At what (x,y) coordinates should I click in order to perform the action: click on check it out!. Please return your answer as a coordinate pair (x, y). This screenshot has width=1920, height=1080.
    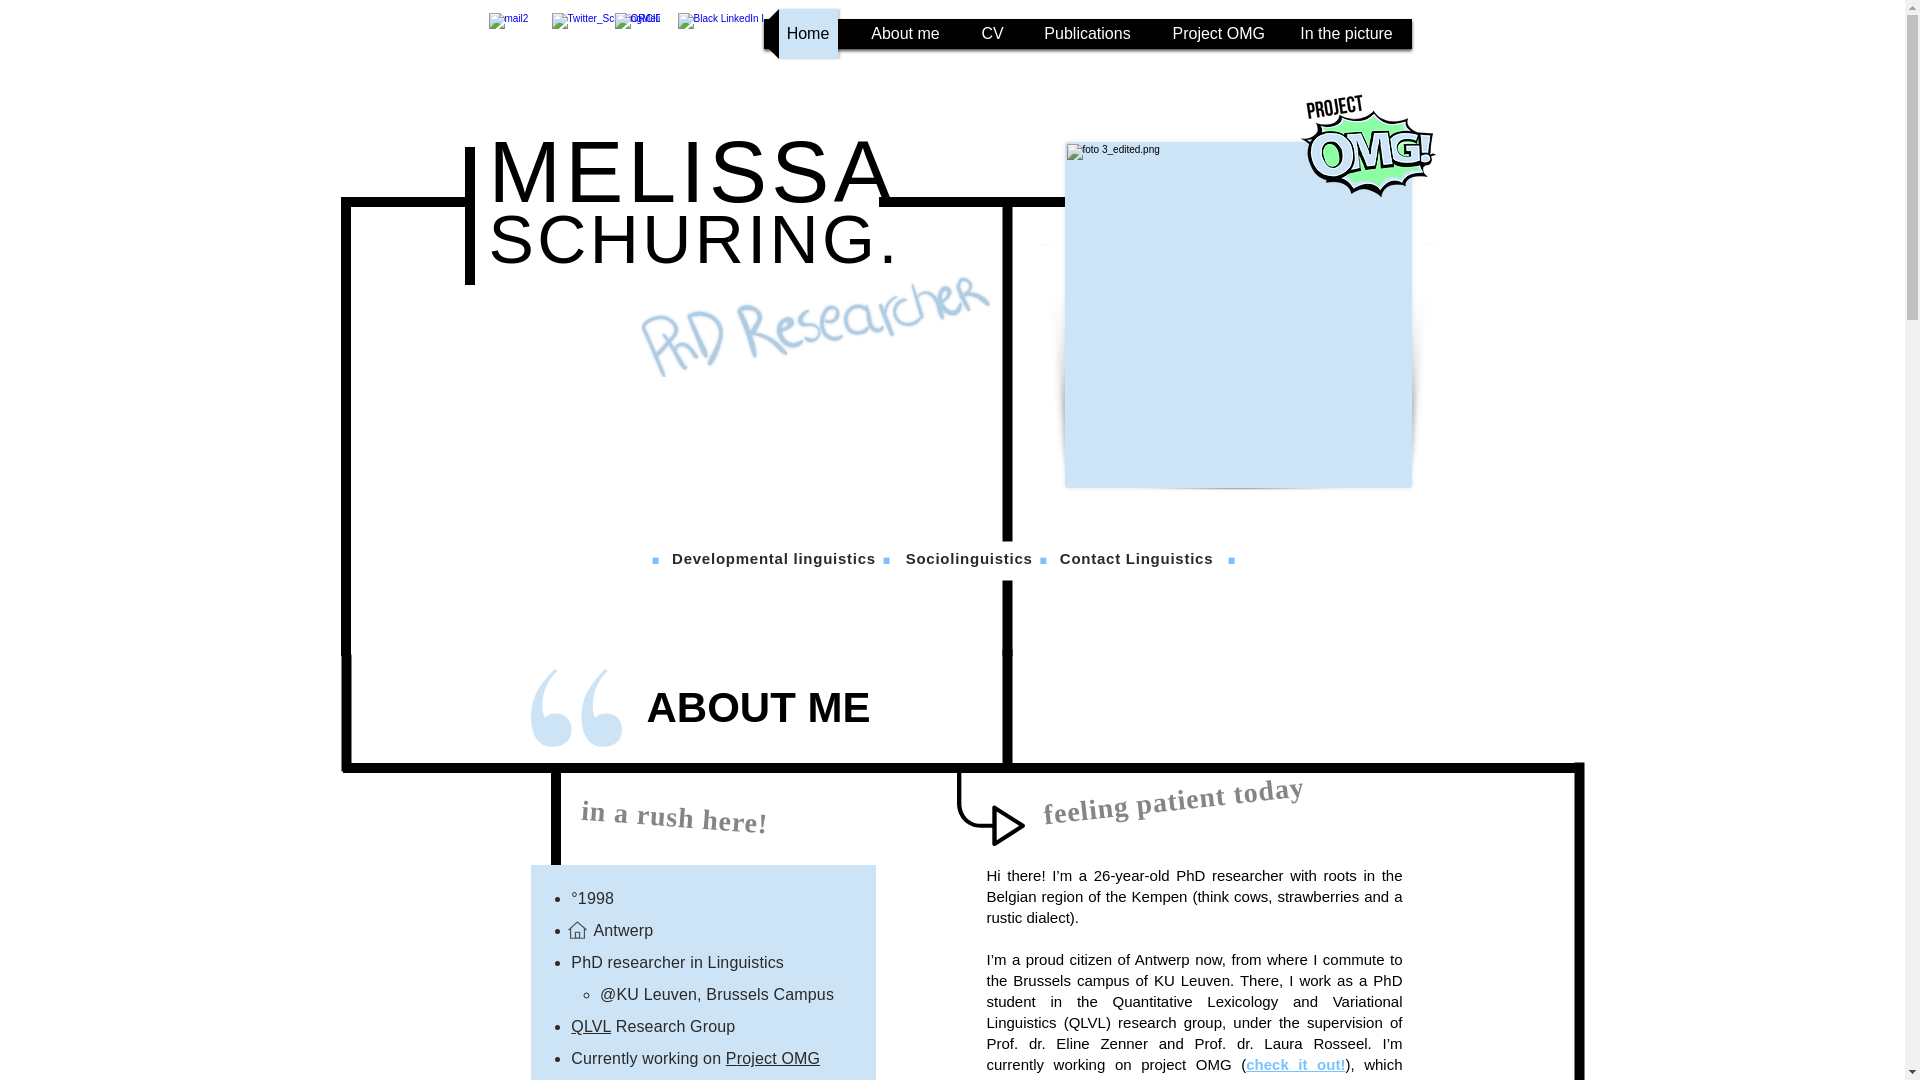
    Looking at the image, I should click on (1296, 1064).